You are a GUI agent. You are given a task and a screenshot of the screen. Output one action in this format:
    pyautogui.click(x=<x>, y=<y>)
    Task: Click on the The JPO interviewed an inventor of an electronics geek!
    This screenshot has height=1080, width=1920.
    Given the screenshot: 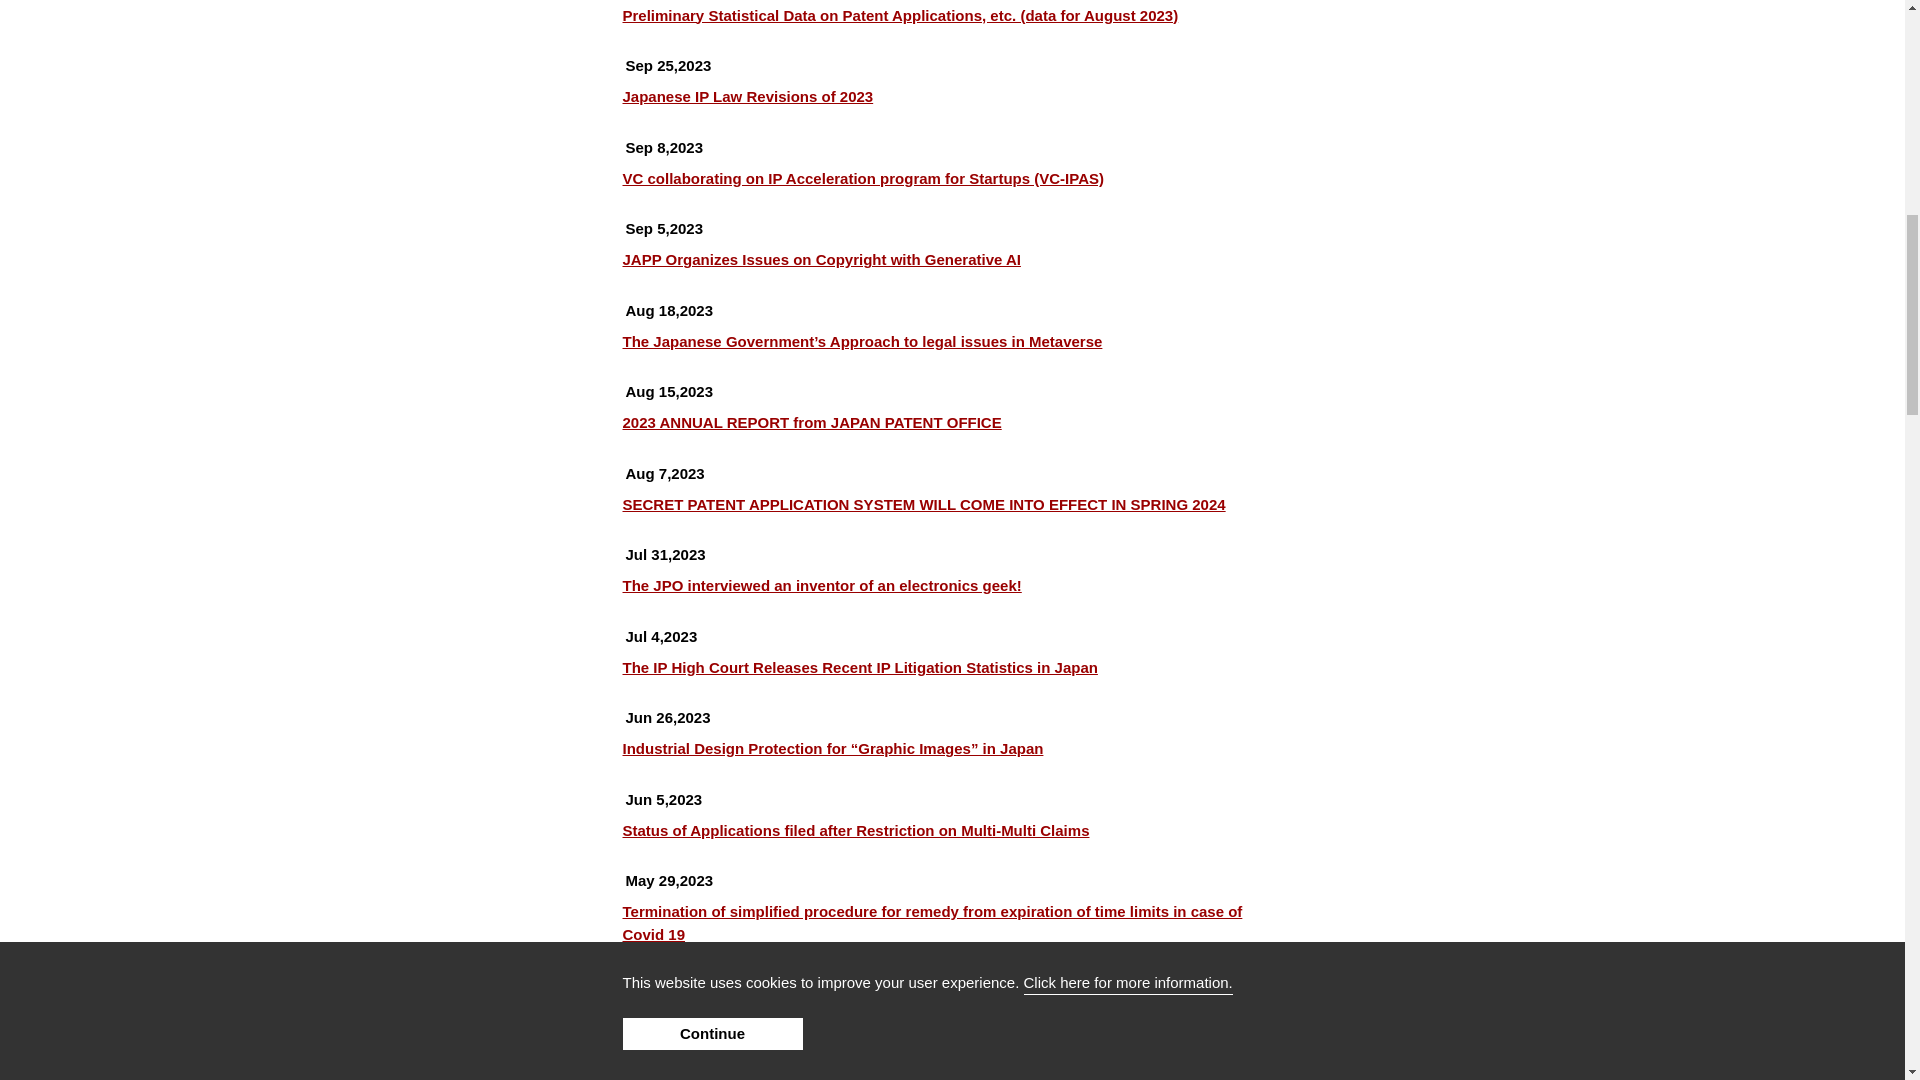 What is the action you would take?
    pyautogui.click(x=822, y=586)
    